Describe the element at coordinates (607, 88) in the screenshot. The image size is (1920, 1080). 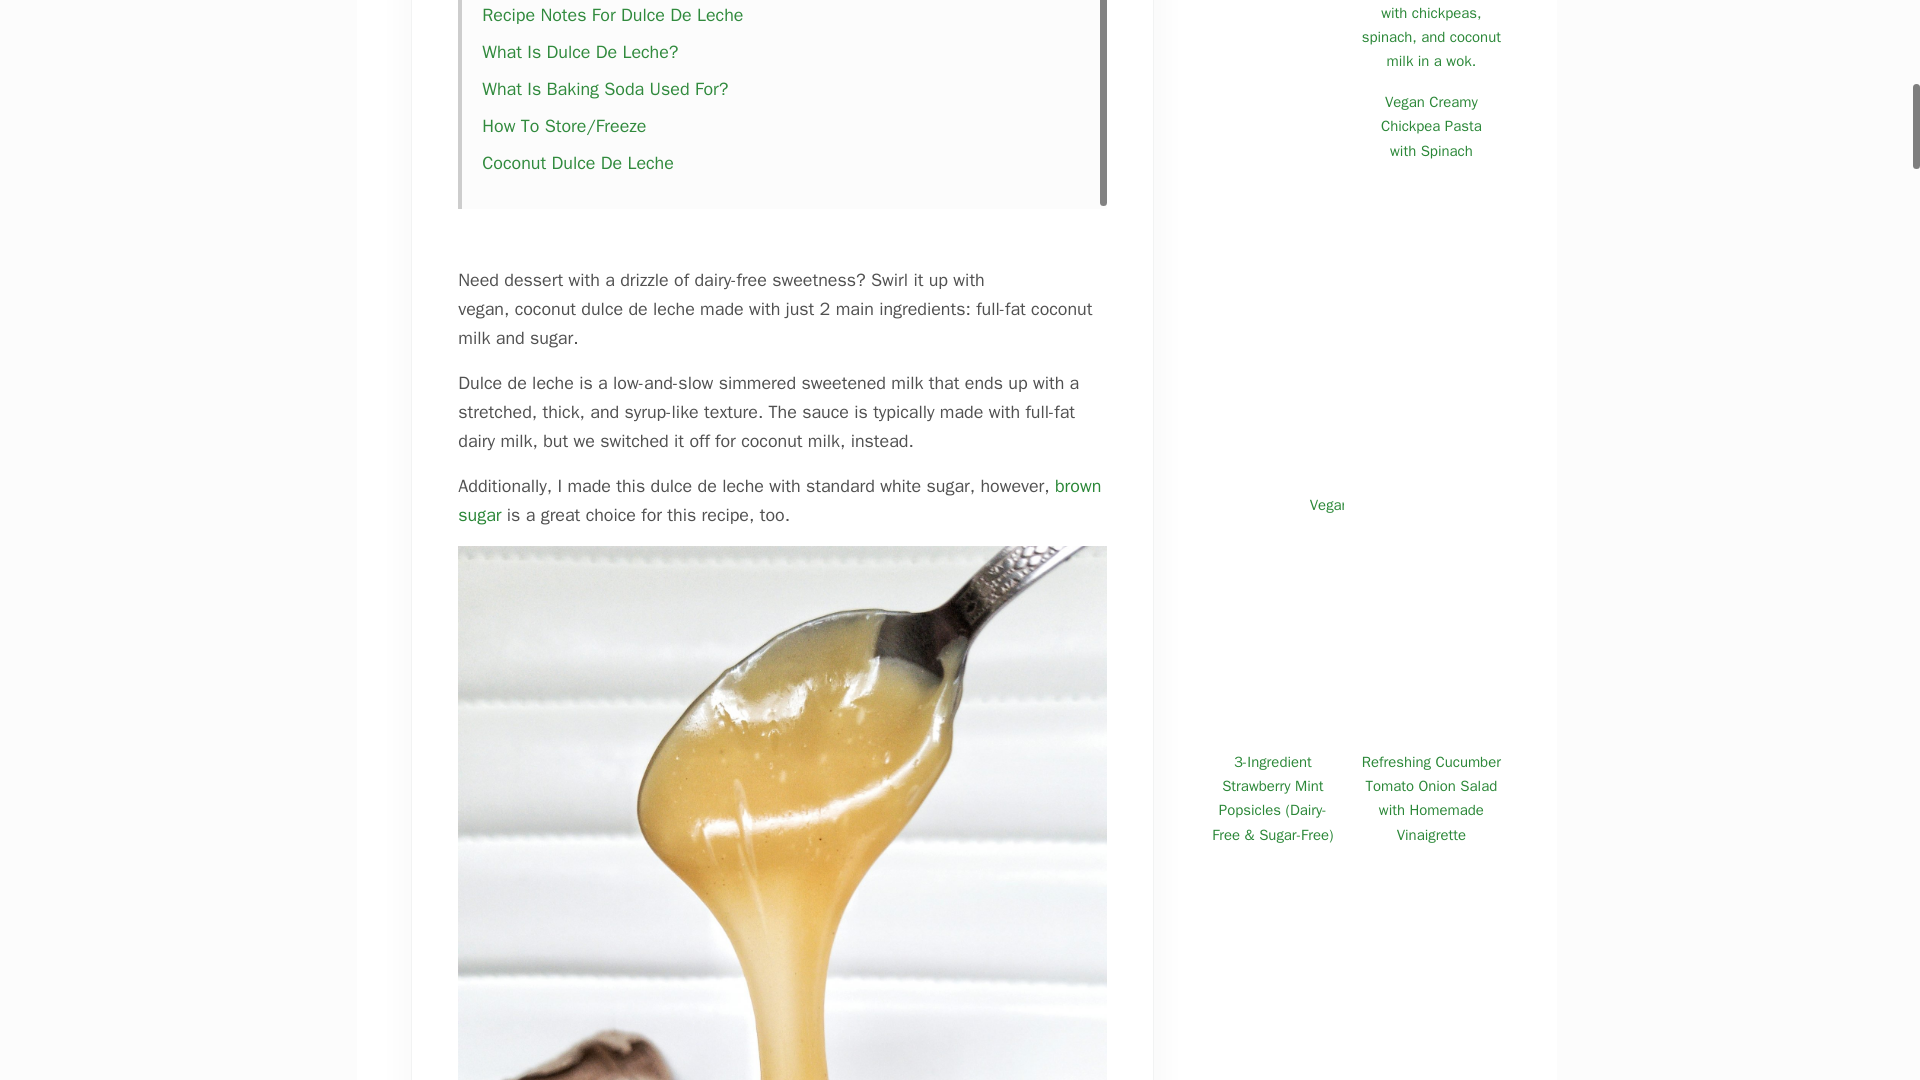
I see `What Is Baking Soda Used For? ` at that location.